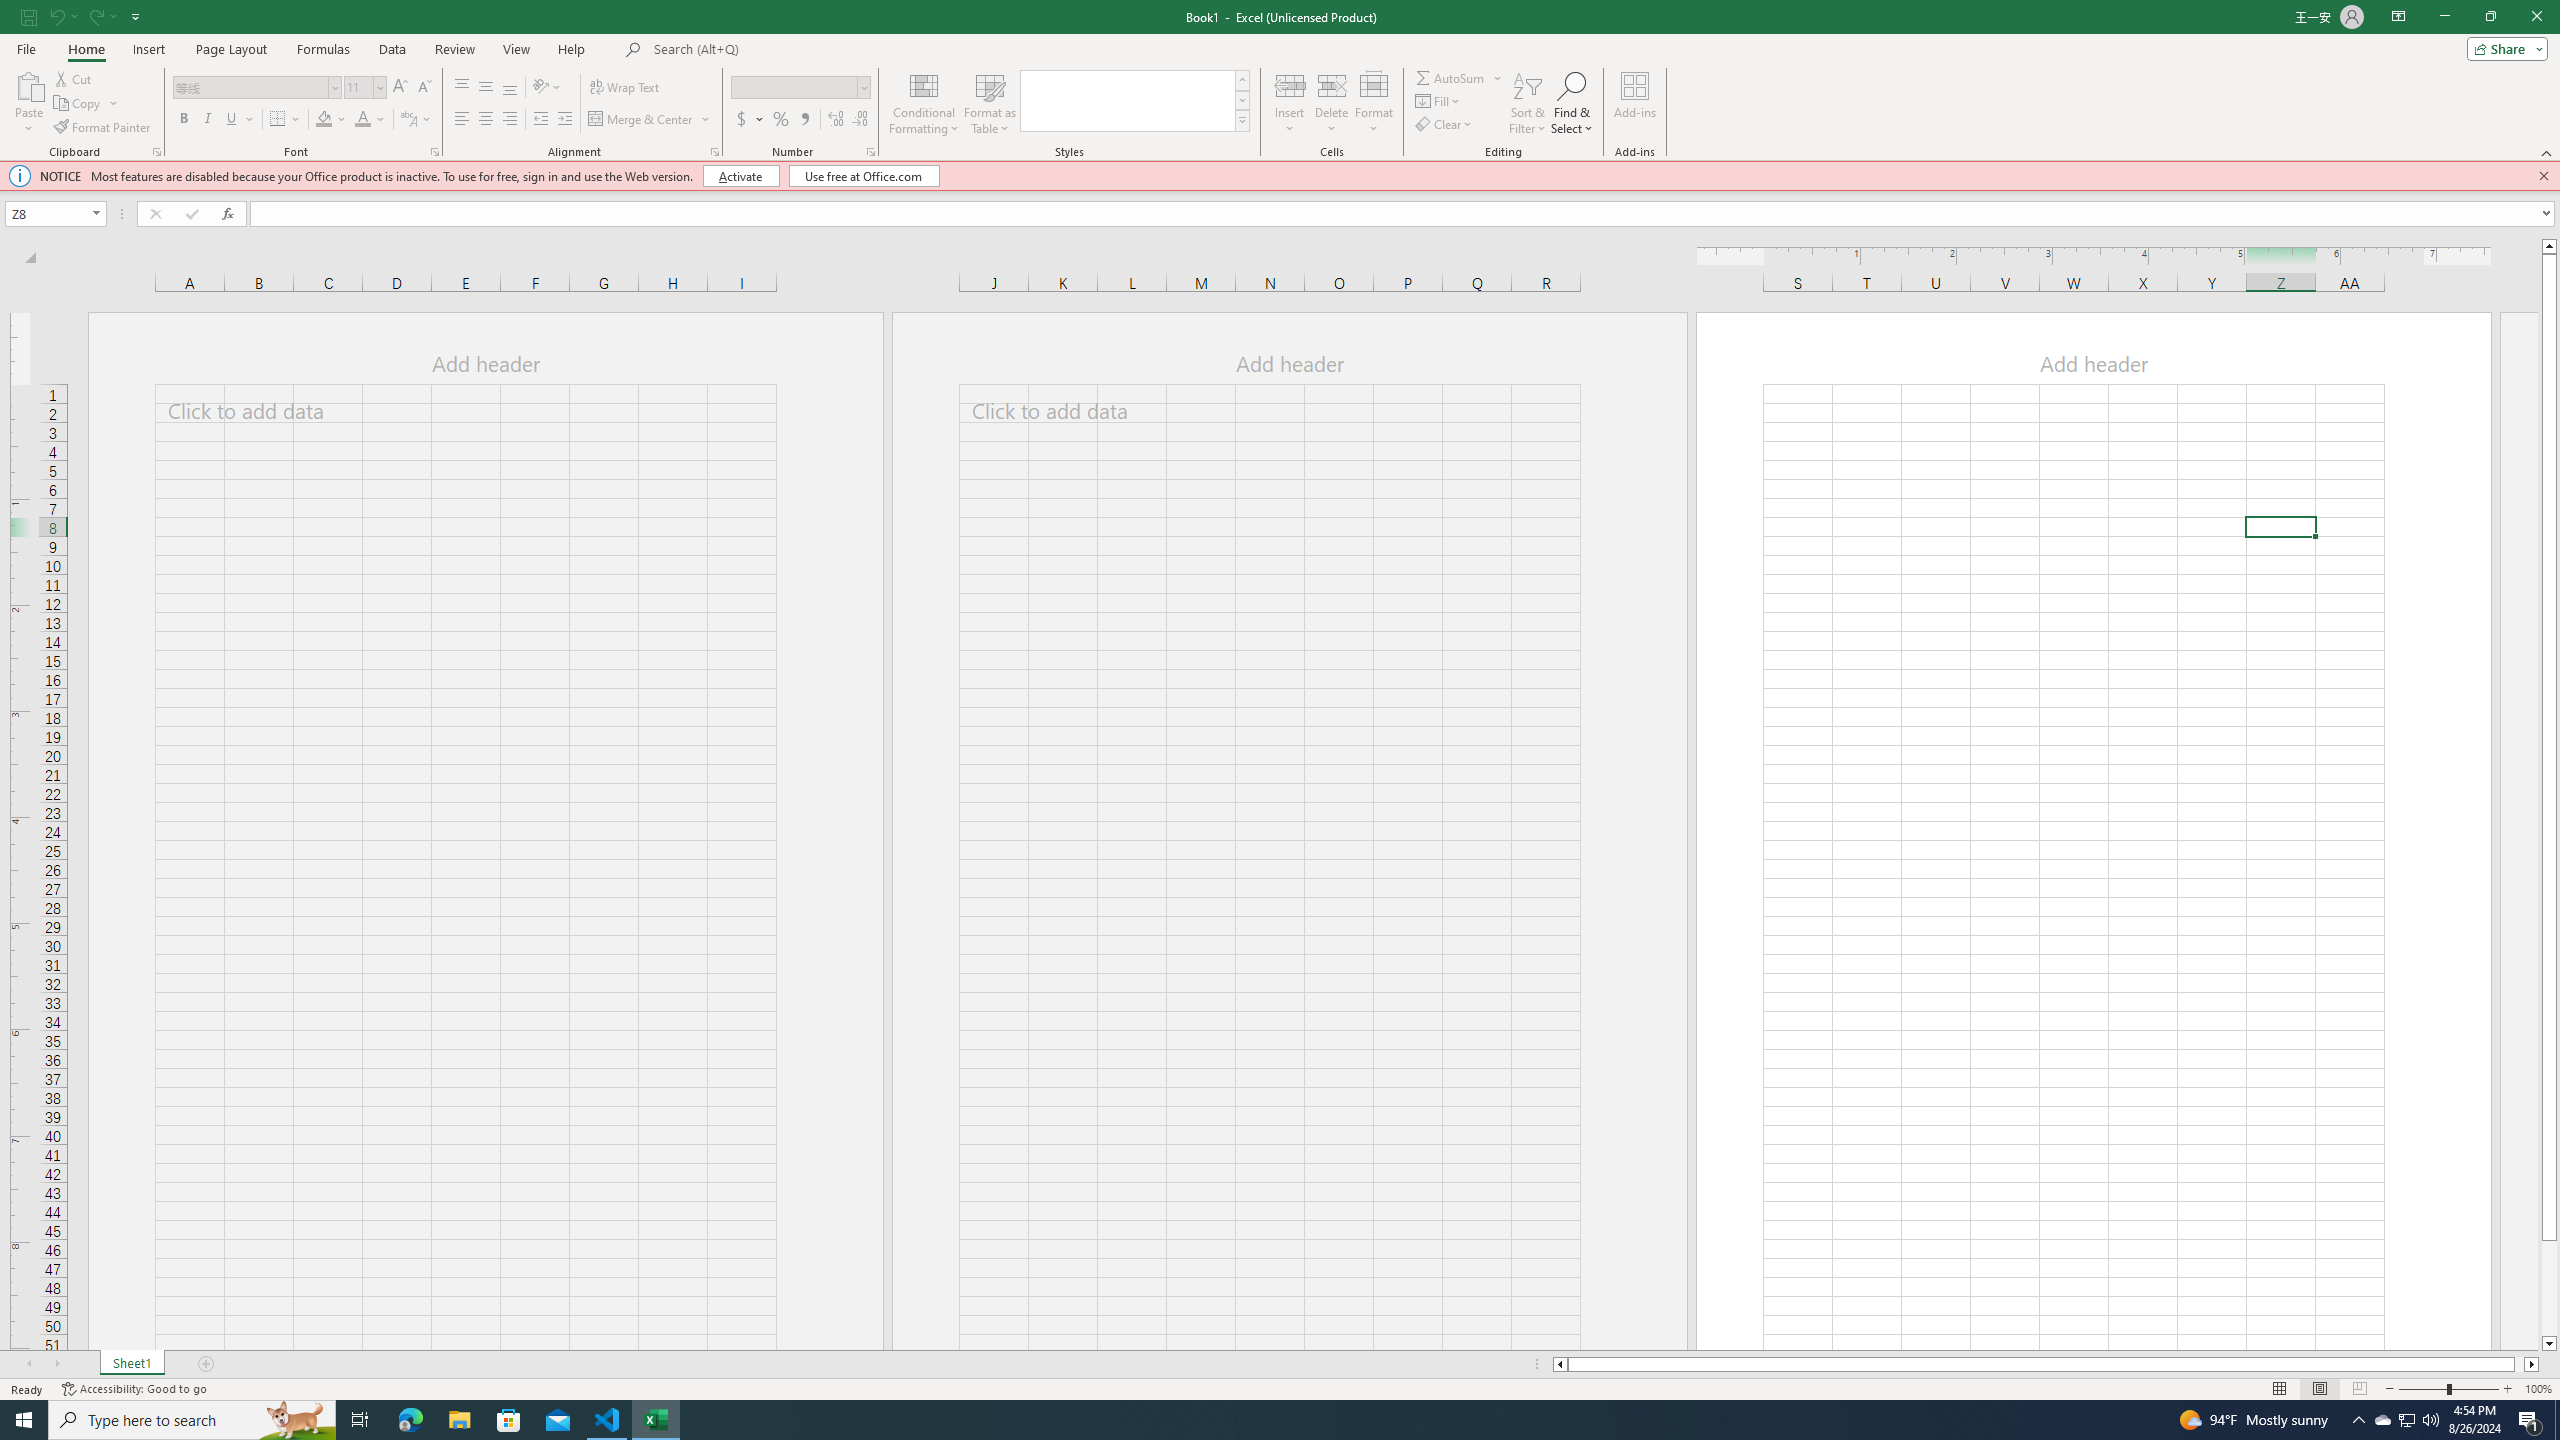  I want to click on Orientation, so click(547, 88).